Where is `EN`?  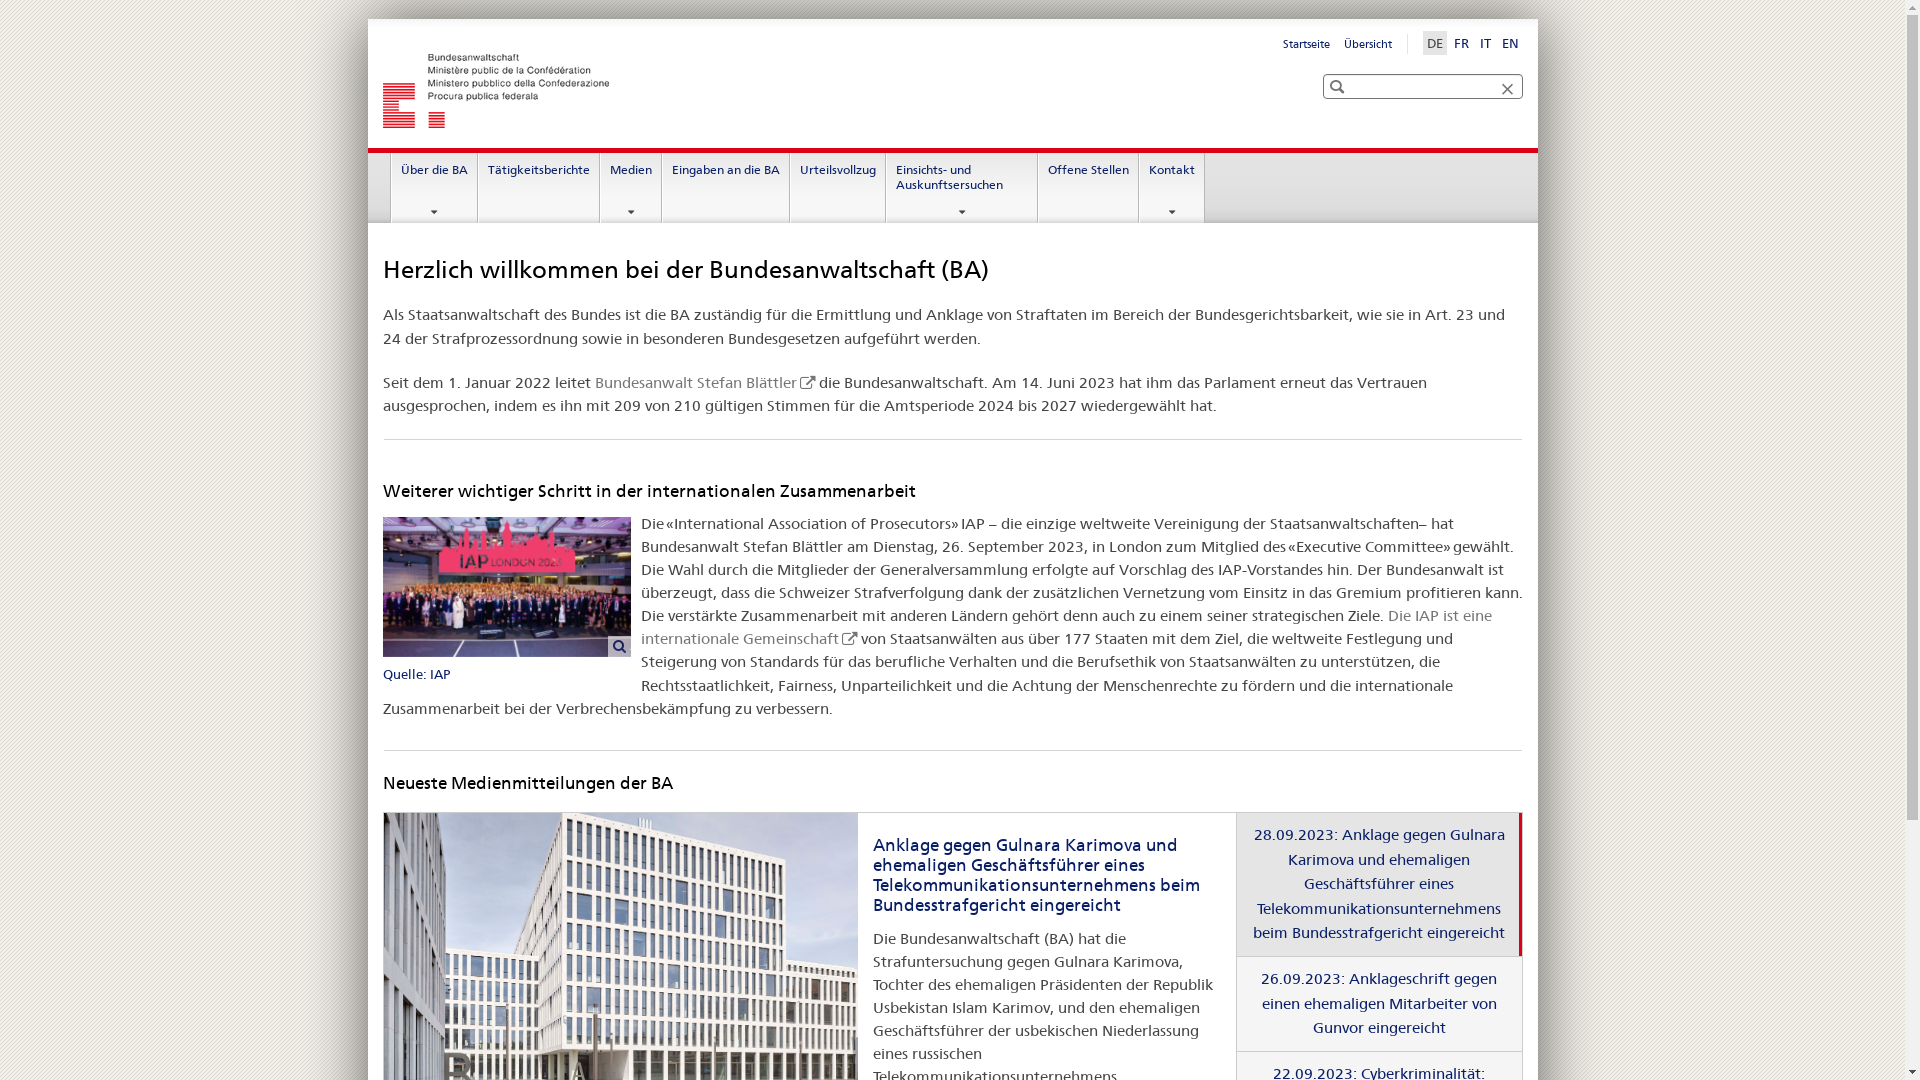
EN is located at coordinates (1510, 43).